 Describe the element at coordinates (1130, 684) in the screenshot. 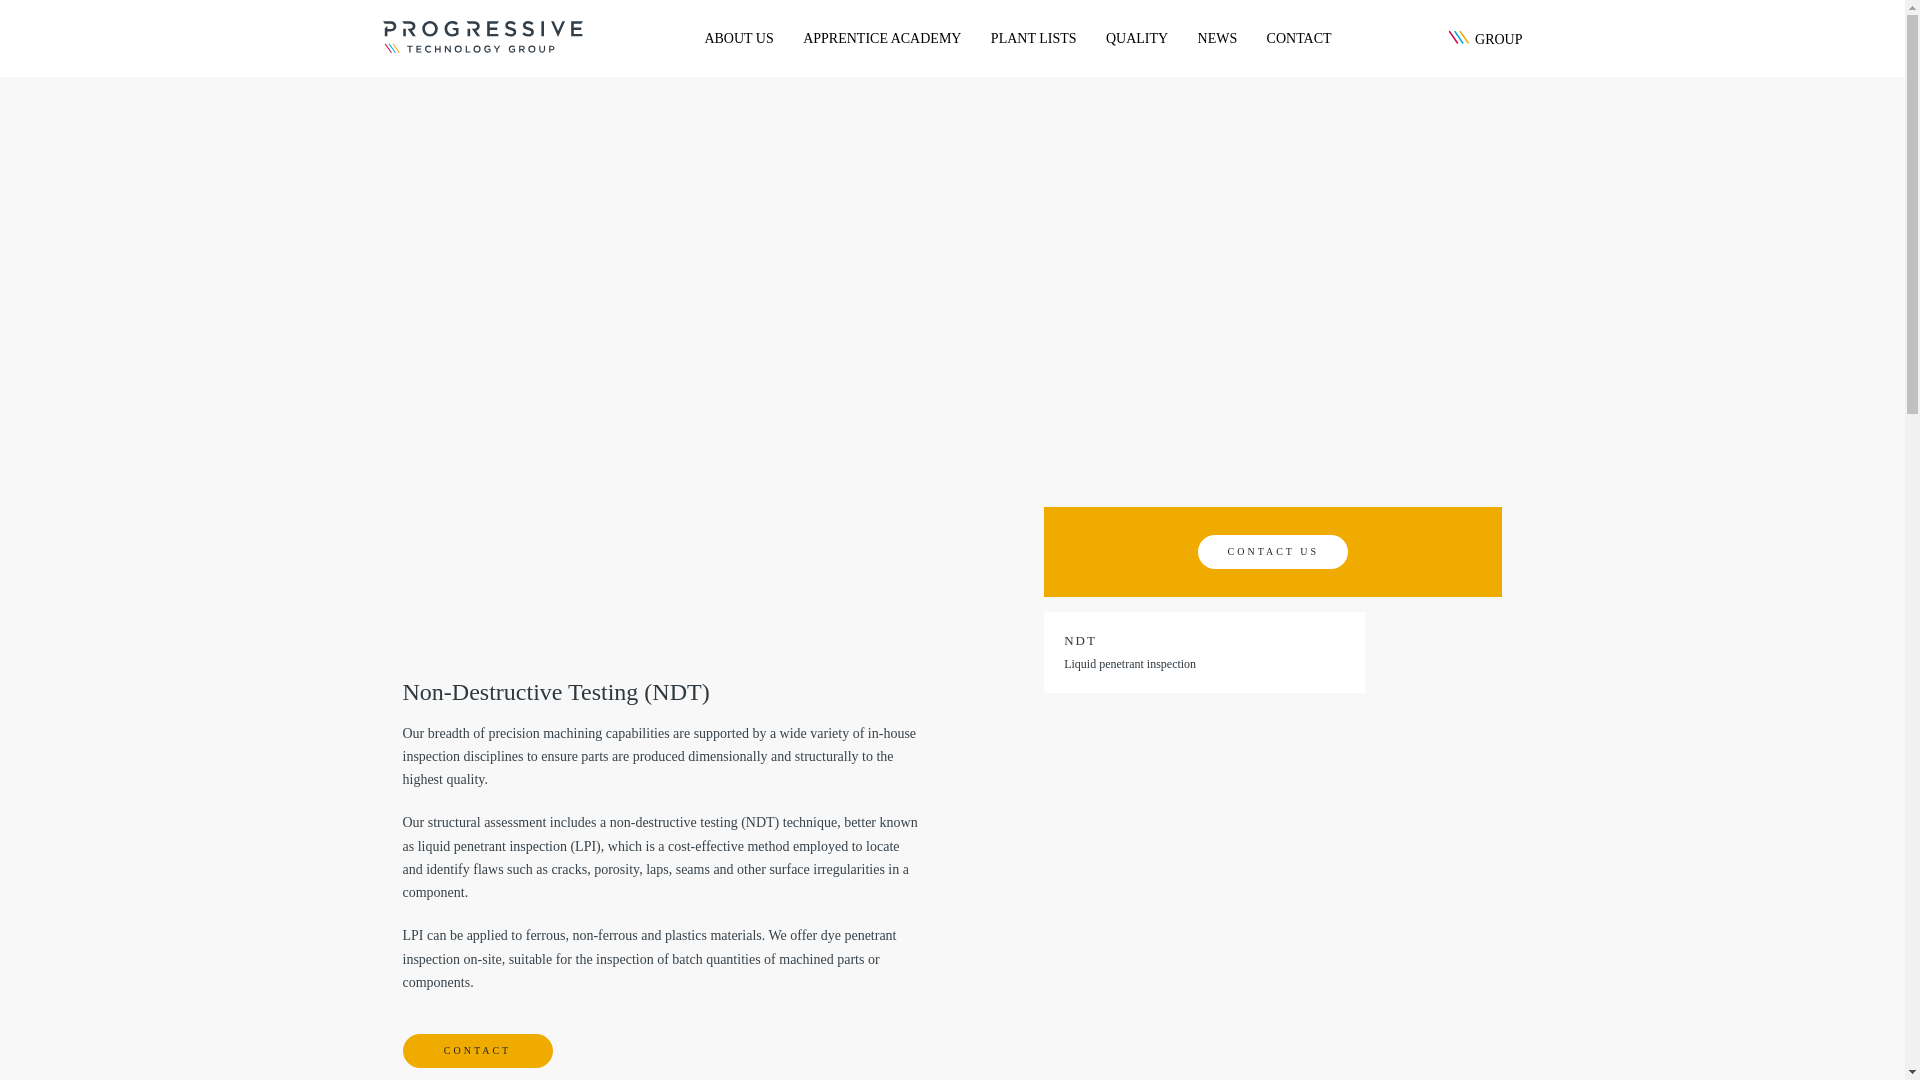

I see `NDT Dye Penetrant Testing` at that location.